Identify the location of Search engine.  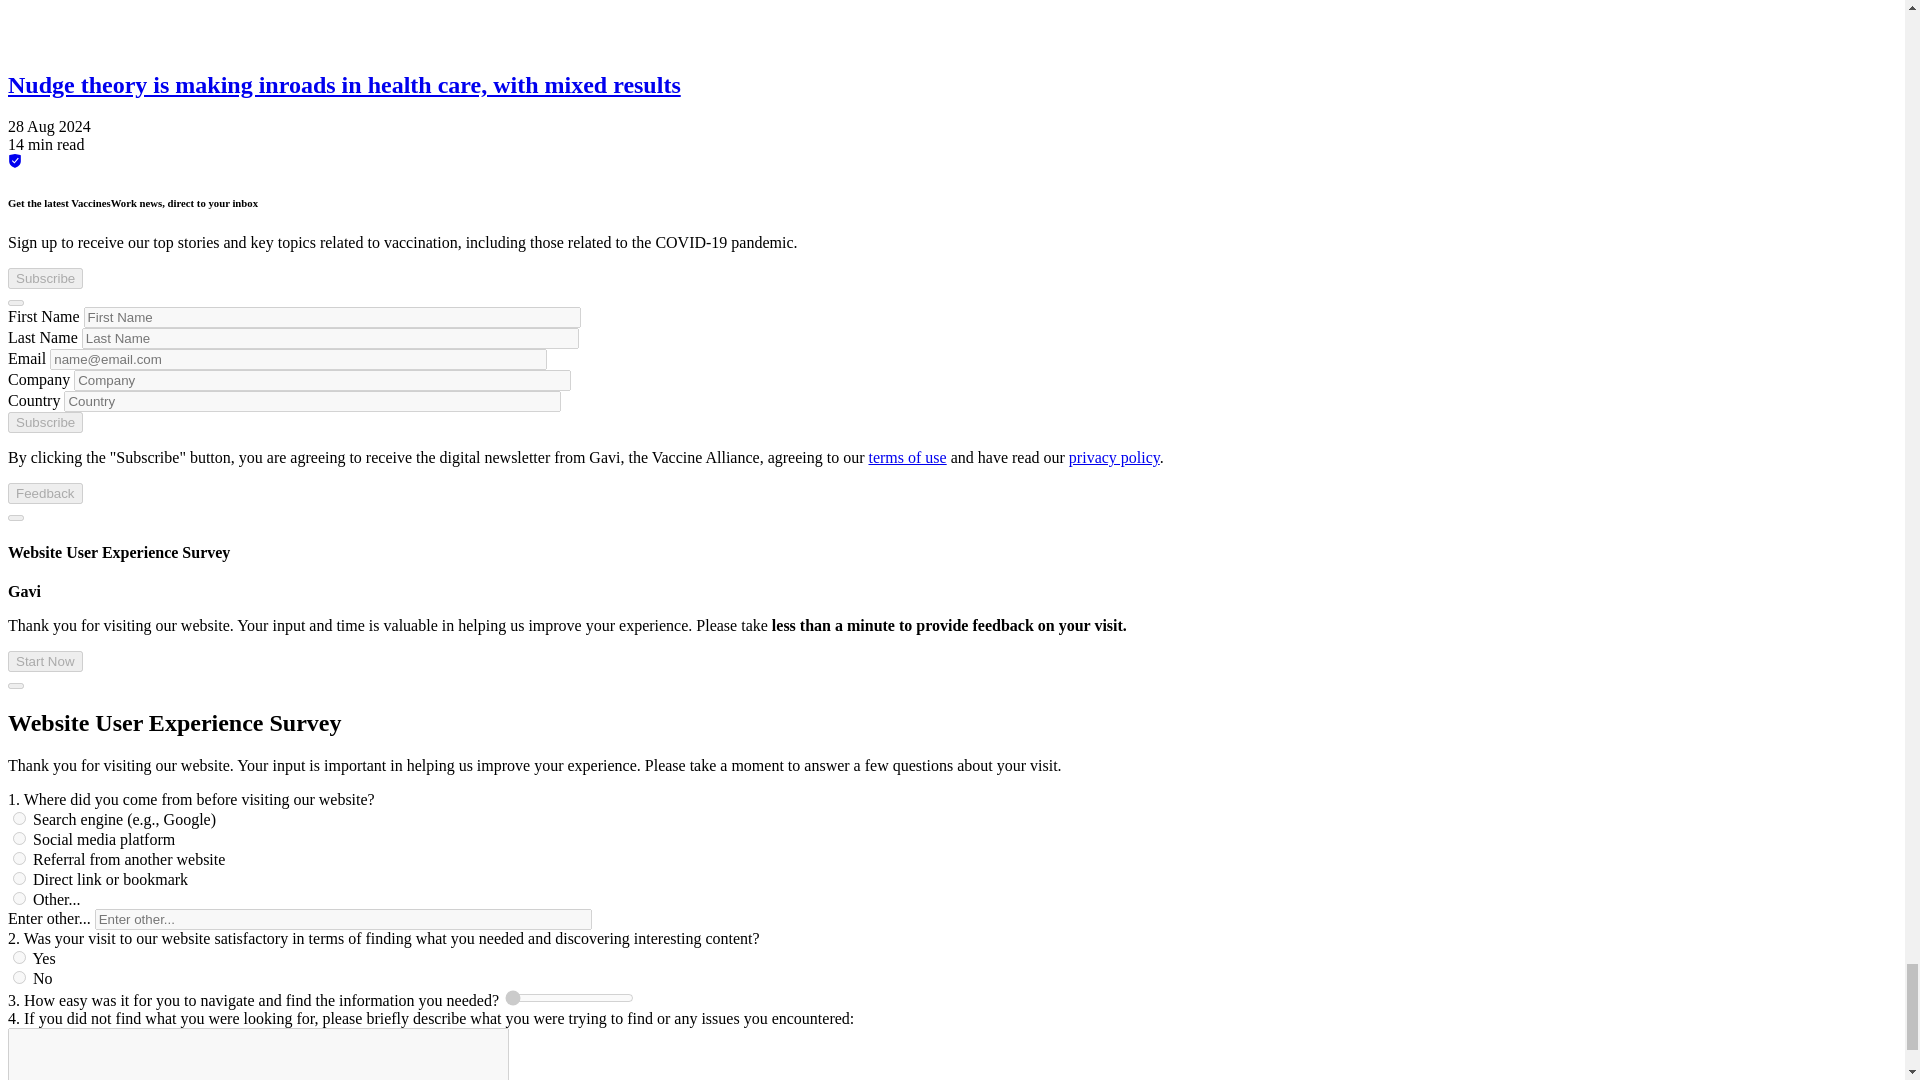
(20, 818).